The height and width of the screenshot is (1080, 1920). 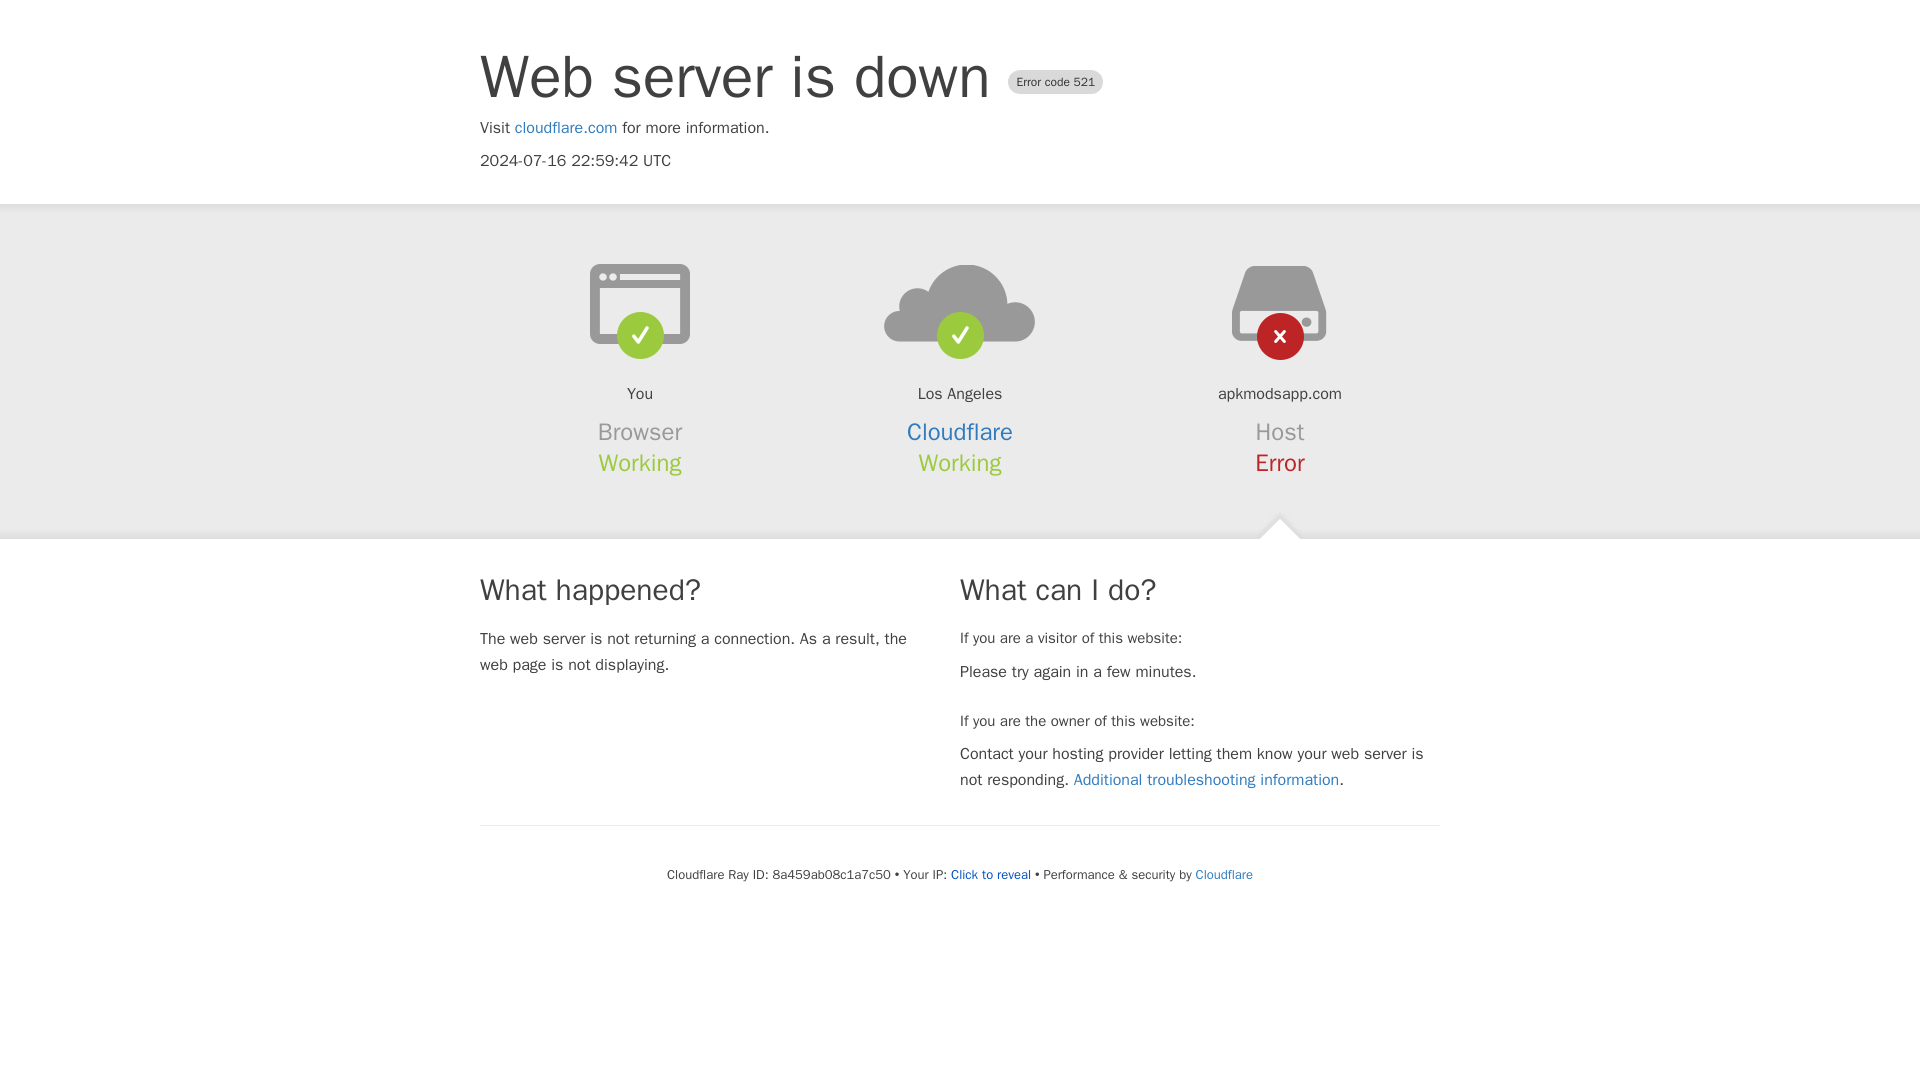 I want to click on Cloudflare, so click(x=1224, y=874).